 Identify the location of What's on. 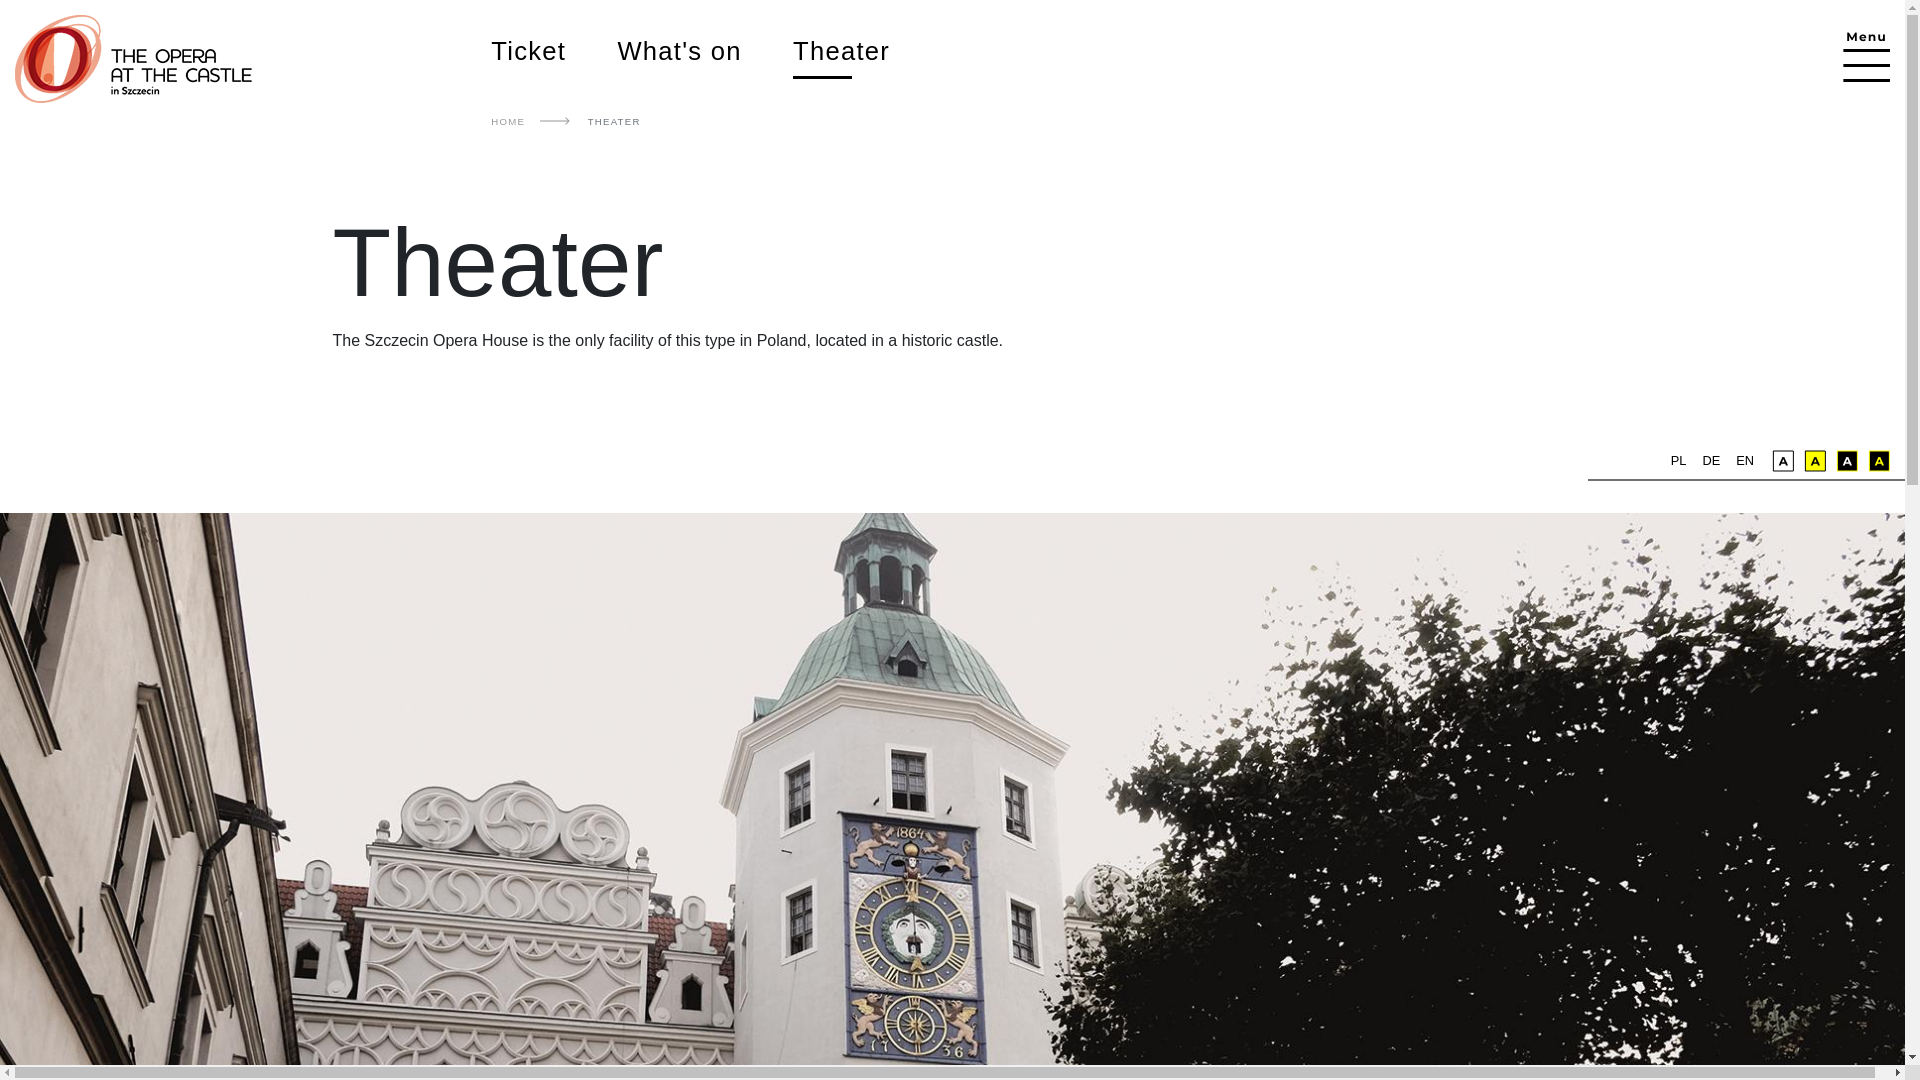
(704, 50).